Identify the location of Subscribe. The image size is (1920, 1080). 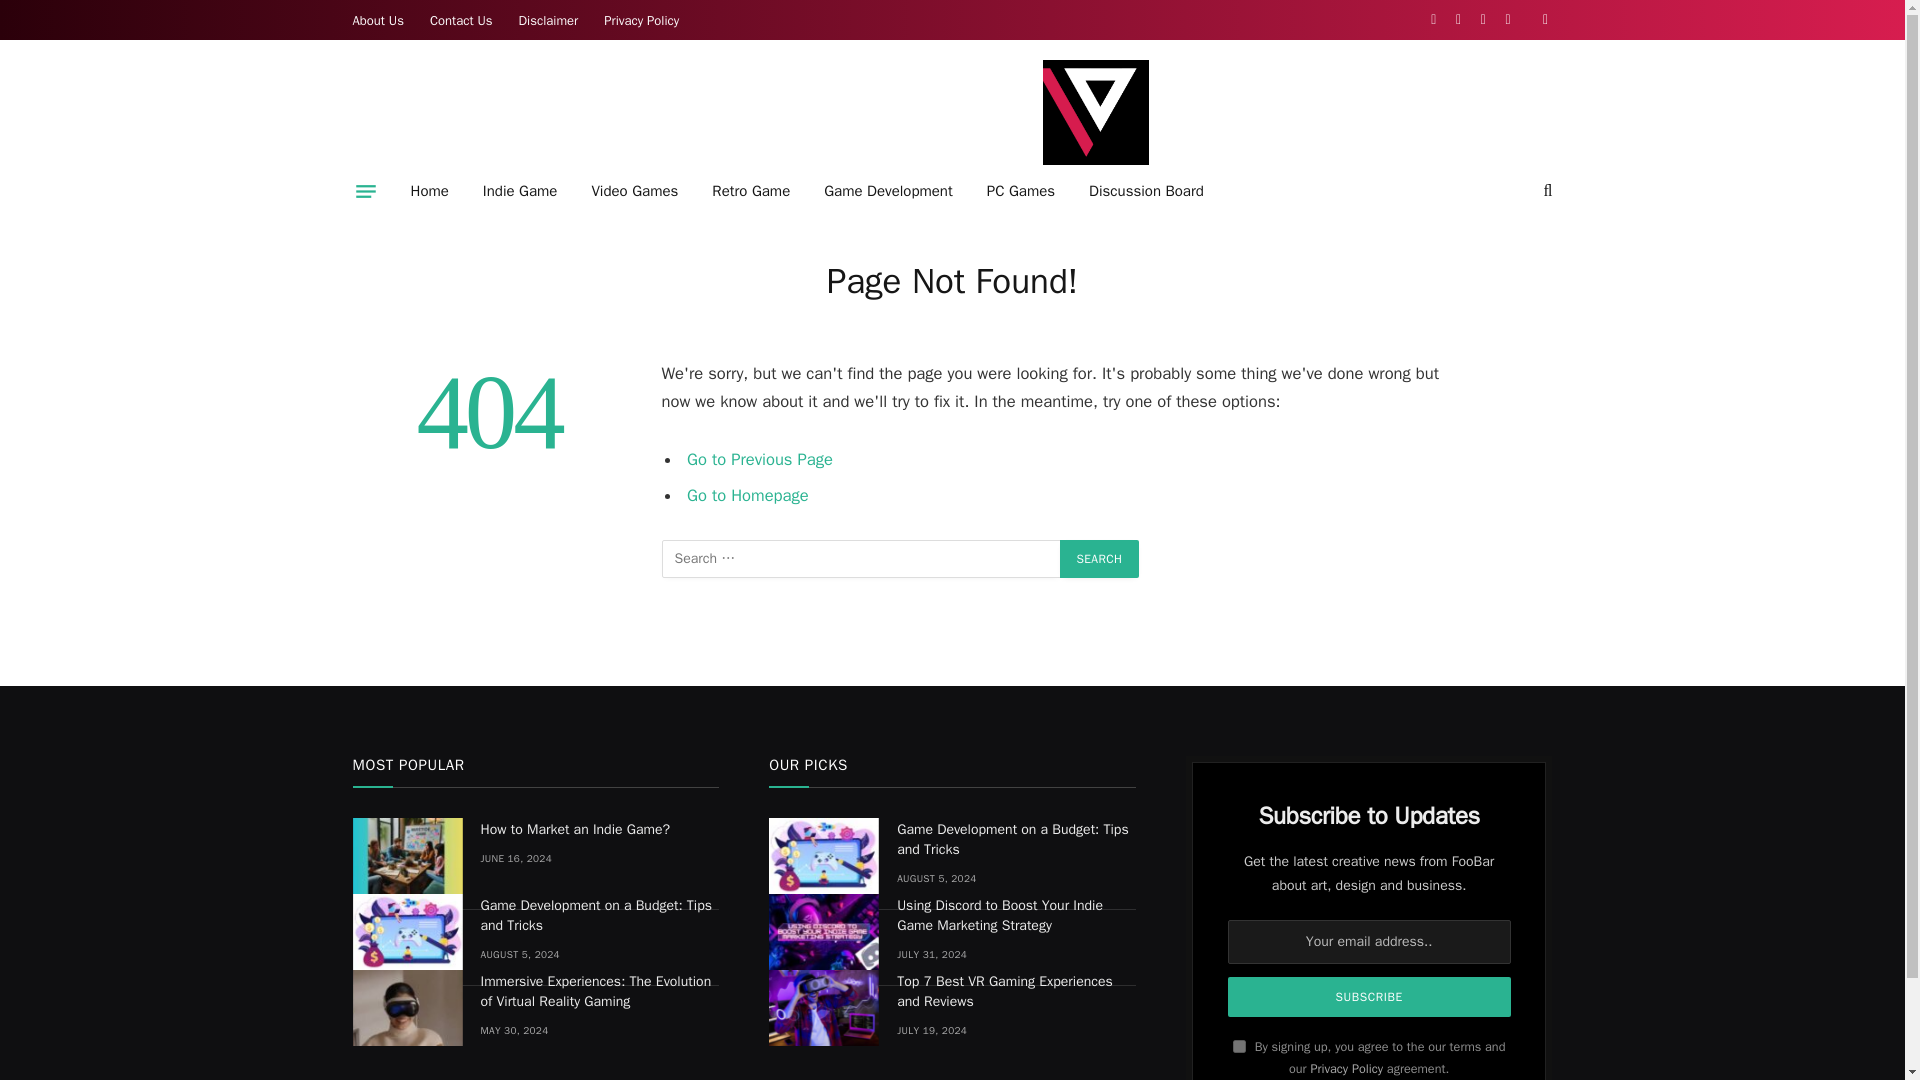
(1370, 997).